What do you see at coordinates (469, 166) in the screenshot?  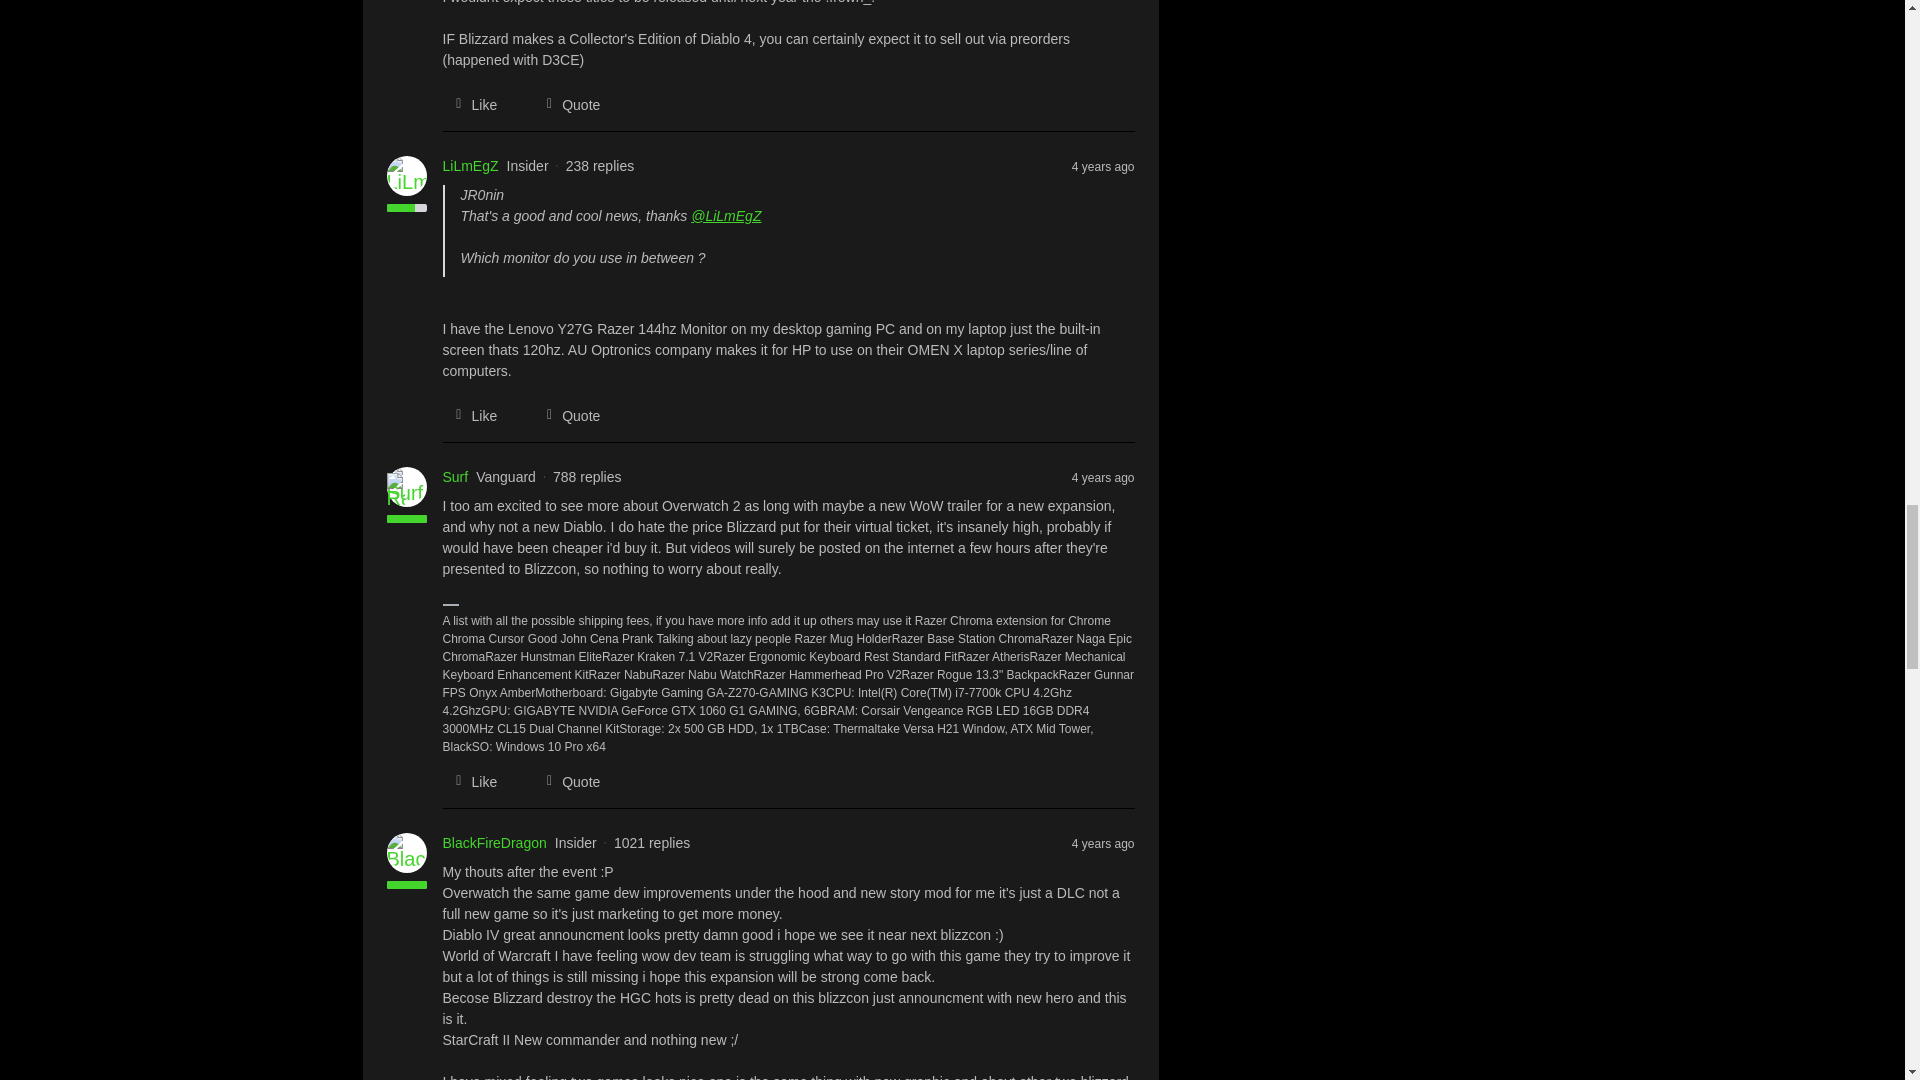 I see `LiLmEgZ` at bounding box center [469, 166].